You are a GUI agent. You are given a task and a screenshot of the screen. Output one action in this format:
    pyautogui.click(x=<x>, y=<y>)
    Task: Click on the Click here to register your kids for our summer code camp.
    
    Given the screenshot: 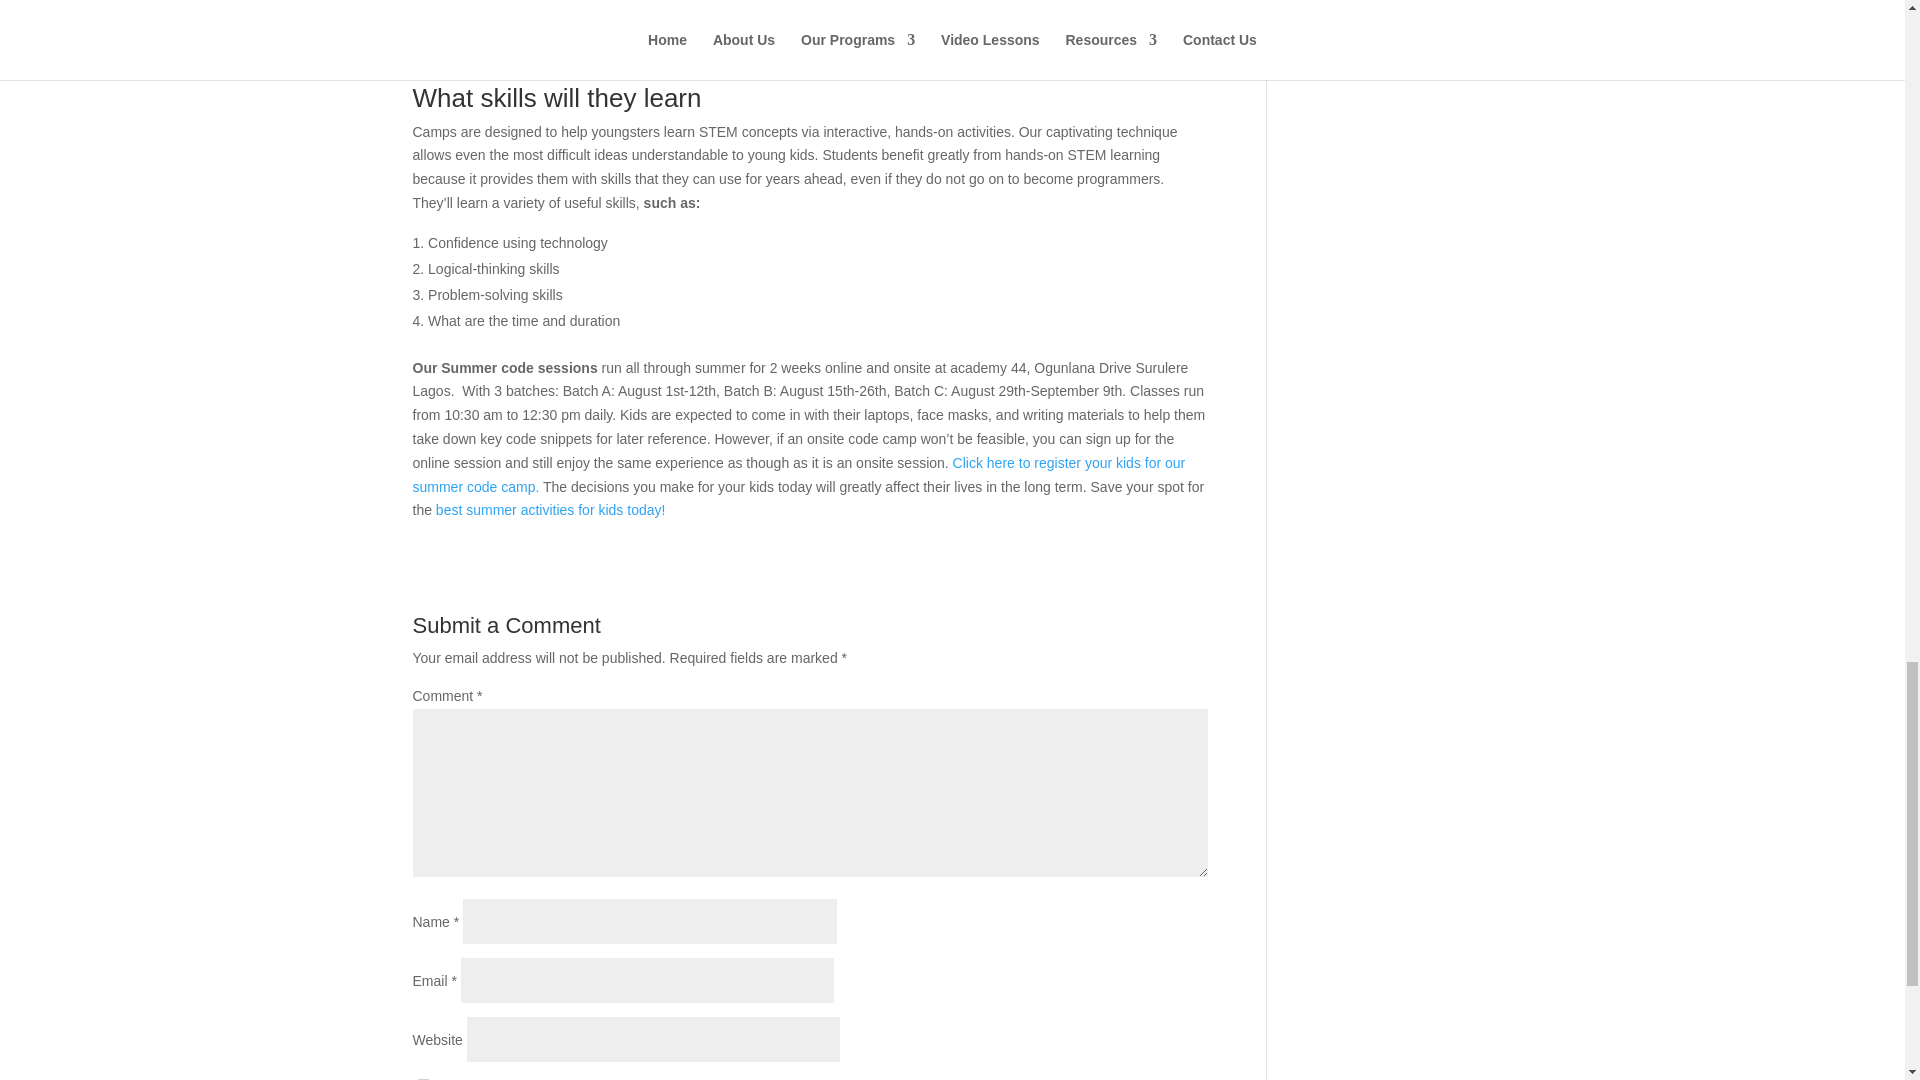 What is the action you would take?
    pyautogui.click(x=798, y=474)
    